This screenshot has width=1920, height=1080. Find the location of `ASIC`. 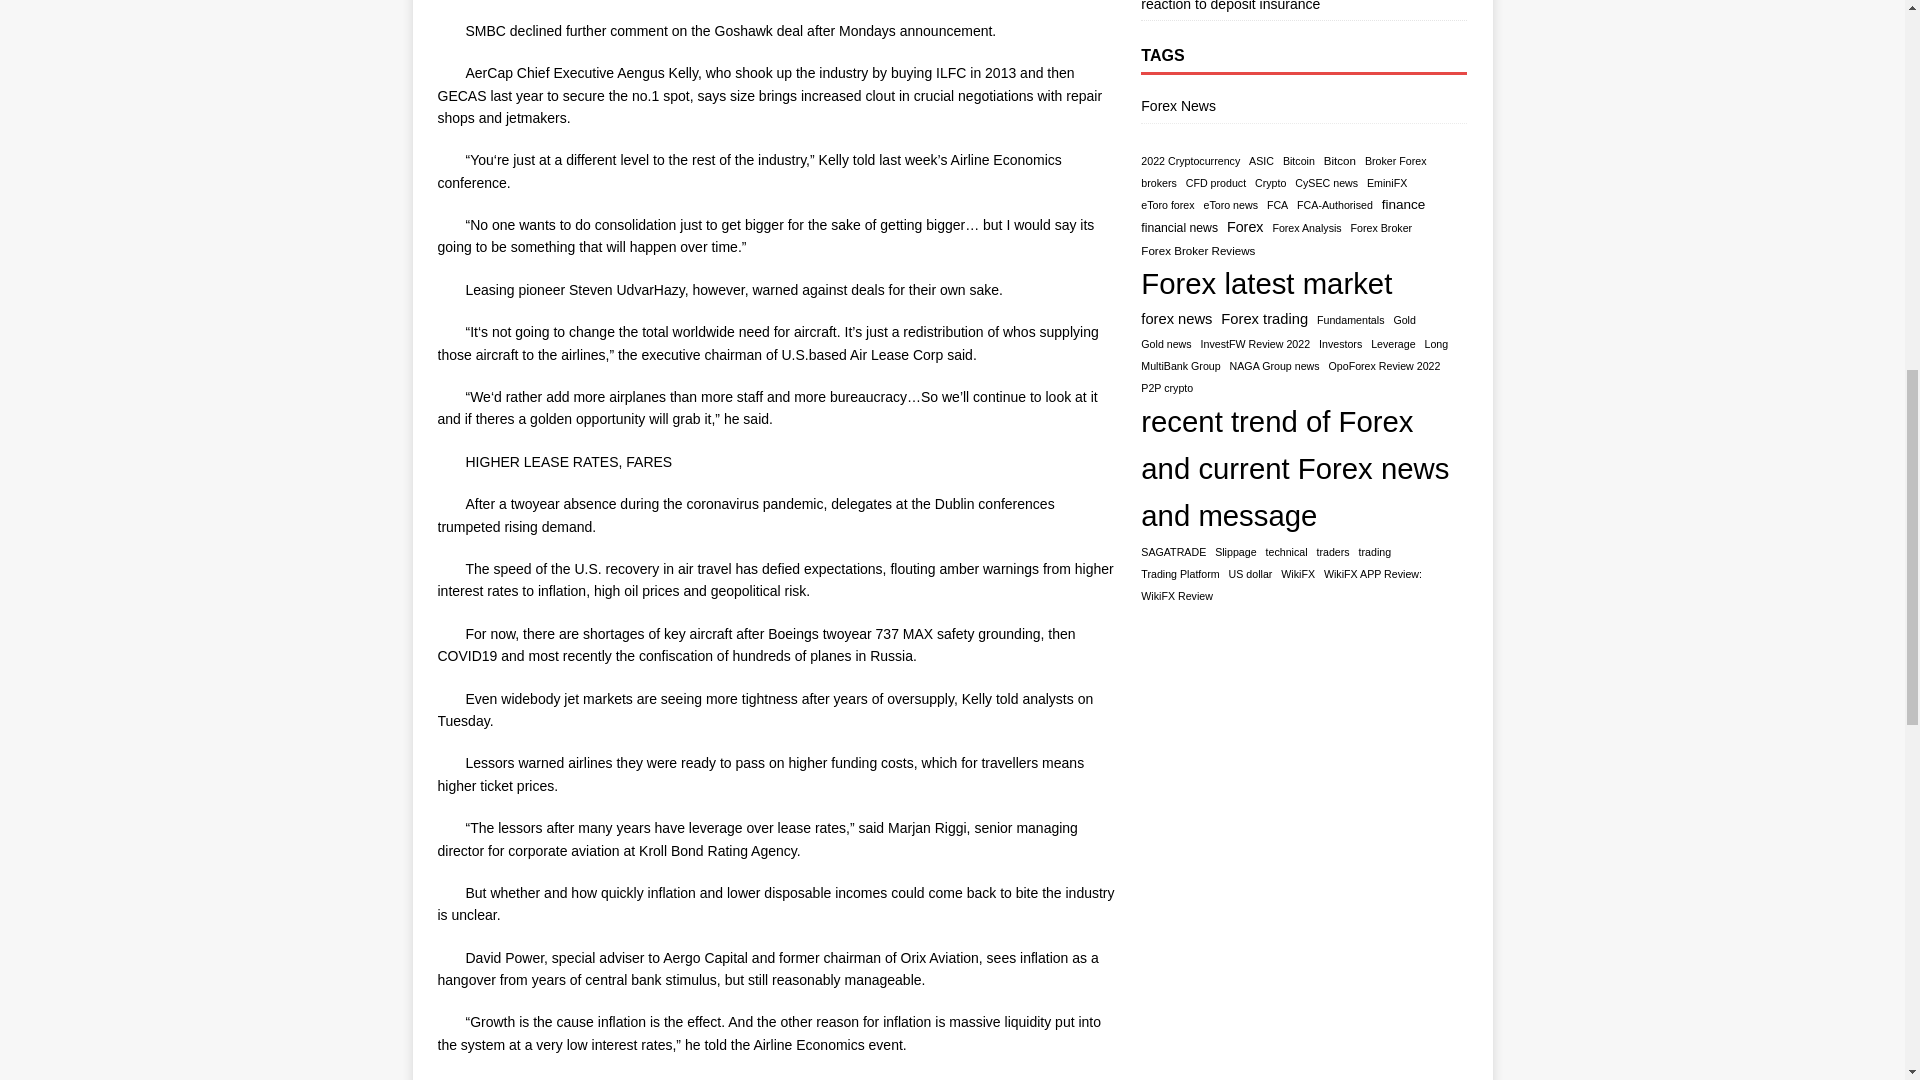

ASIC is located at coordinates (1262, 161).